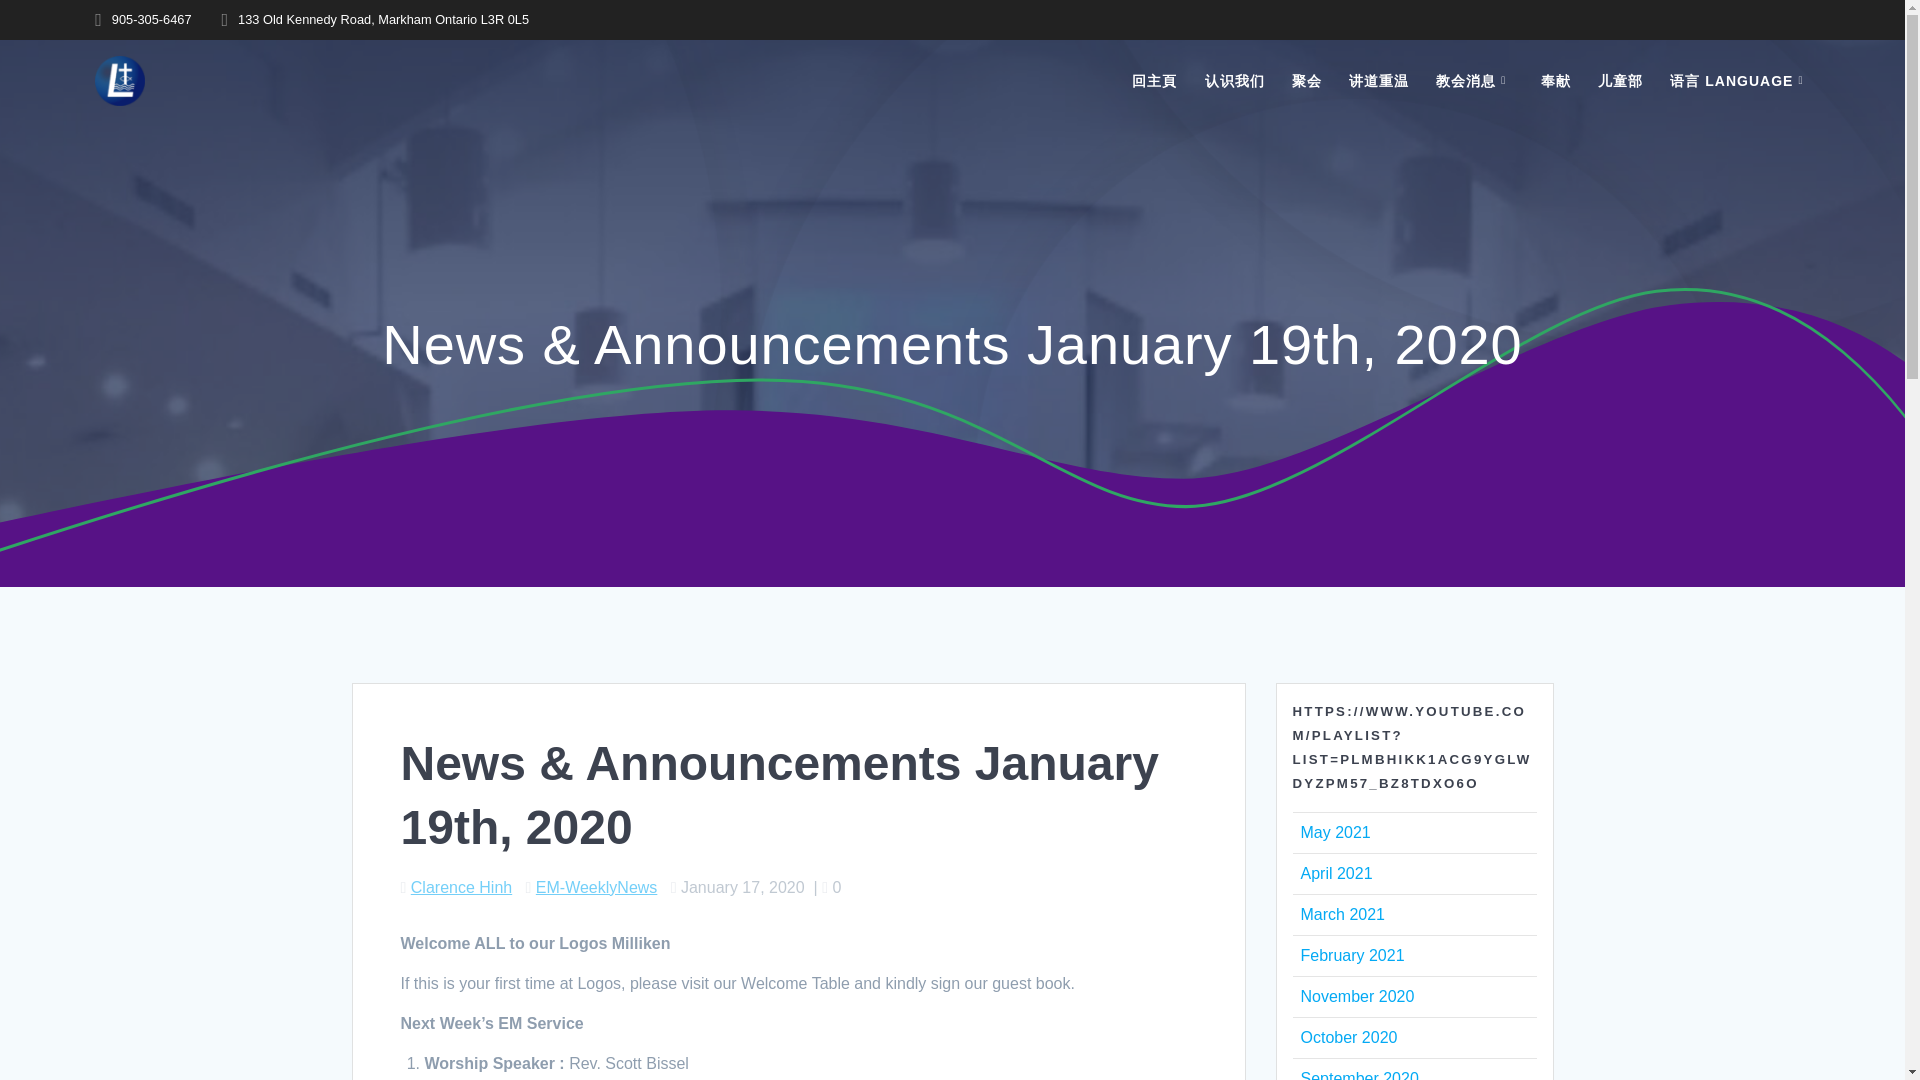 The image size is (1920, 1080). What do you see at coordinates (1356, 996) in the screenshot?
I see `November 2020` at bounding box center [1356, 996].